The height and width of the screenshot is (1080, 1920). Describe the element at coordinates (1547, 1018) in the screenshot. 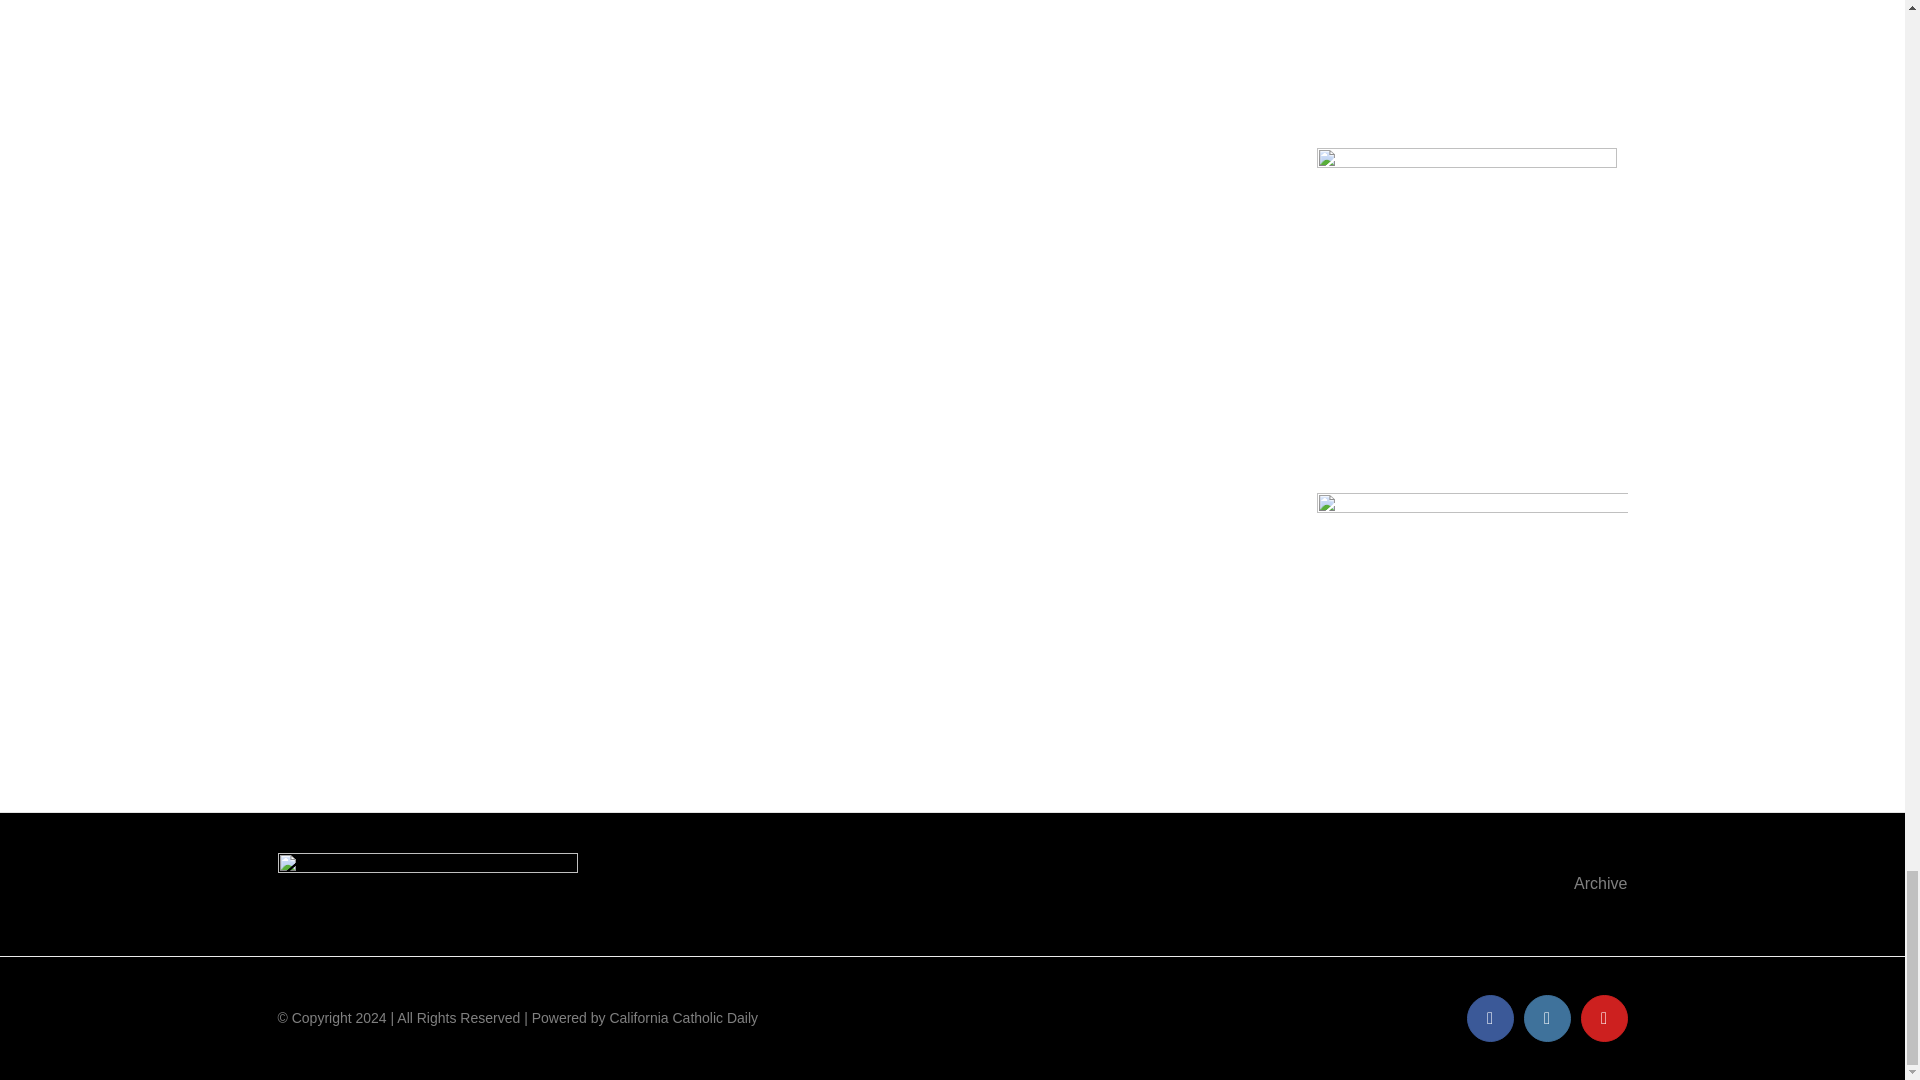

I see `Instagram` at that location.